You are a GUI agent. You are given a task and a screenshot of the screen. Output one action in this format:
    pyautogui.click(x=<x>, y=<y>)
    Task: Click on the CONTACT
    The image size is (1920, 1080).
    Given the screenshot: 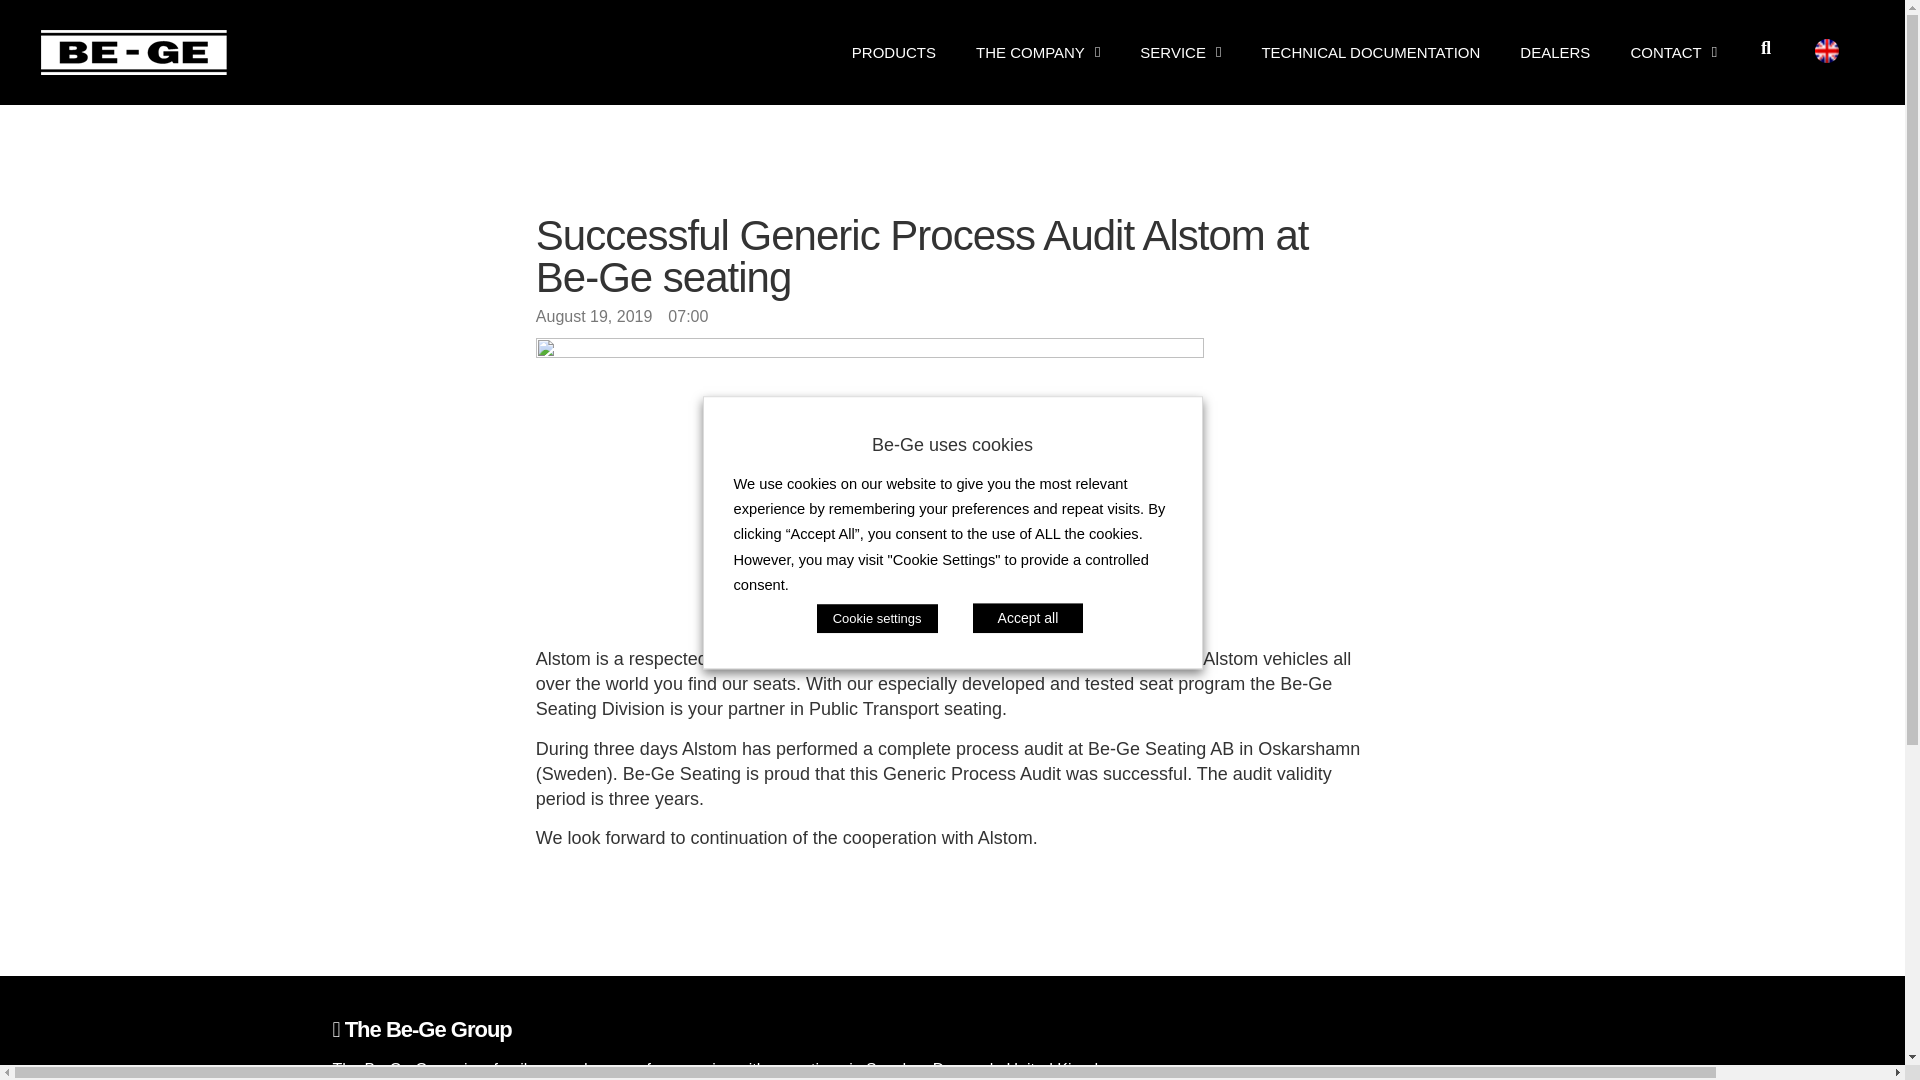 What is the action you would take?
    pyautogui.click(x=1674, y=52)
    